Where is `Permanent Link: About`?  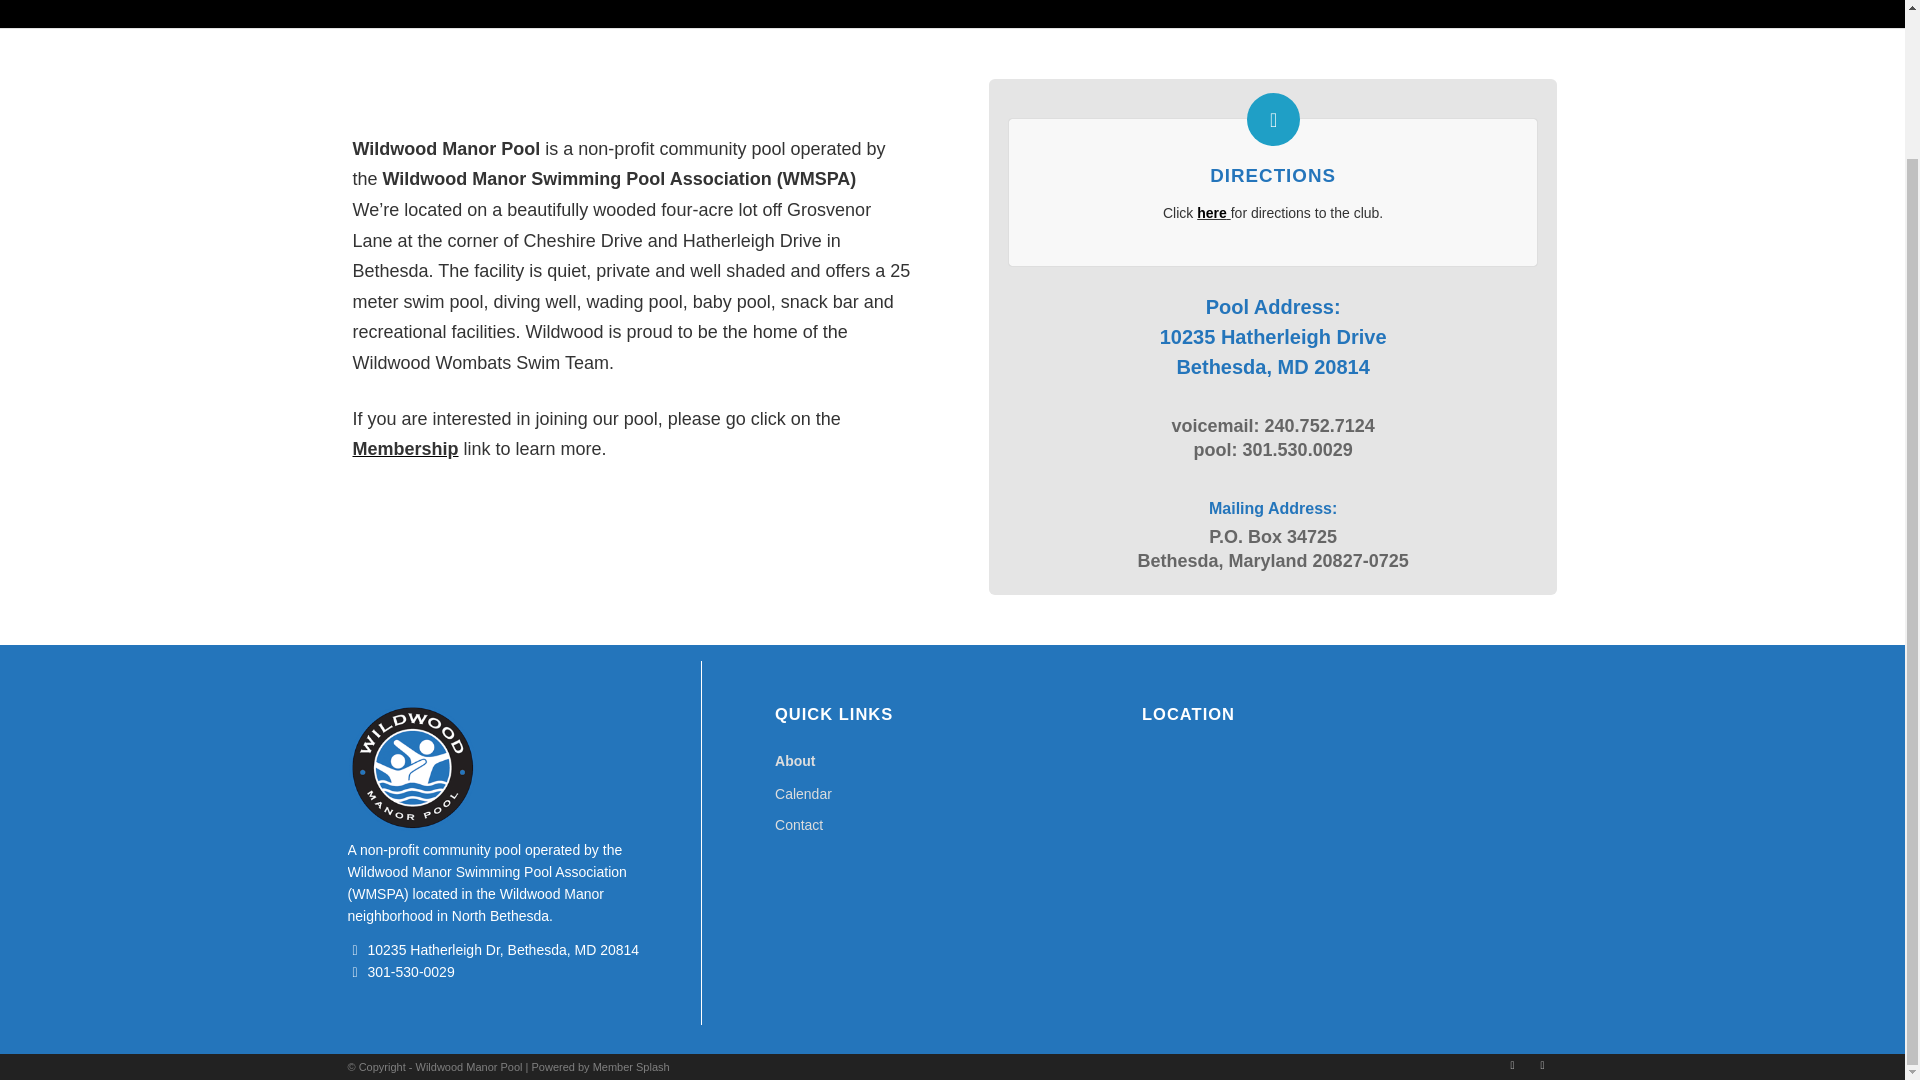 Permanent Link: About is located at coordinates (392, 1).